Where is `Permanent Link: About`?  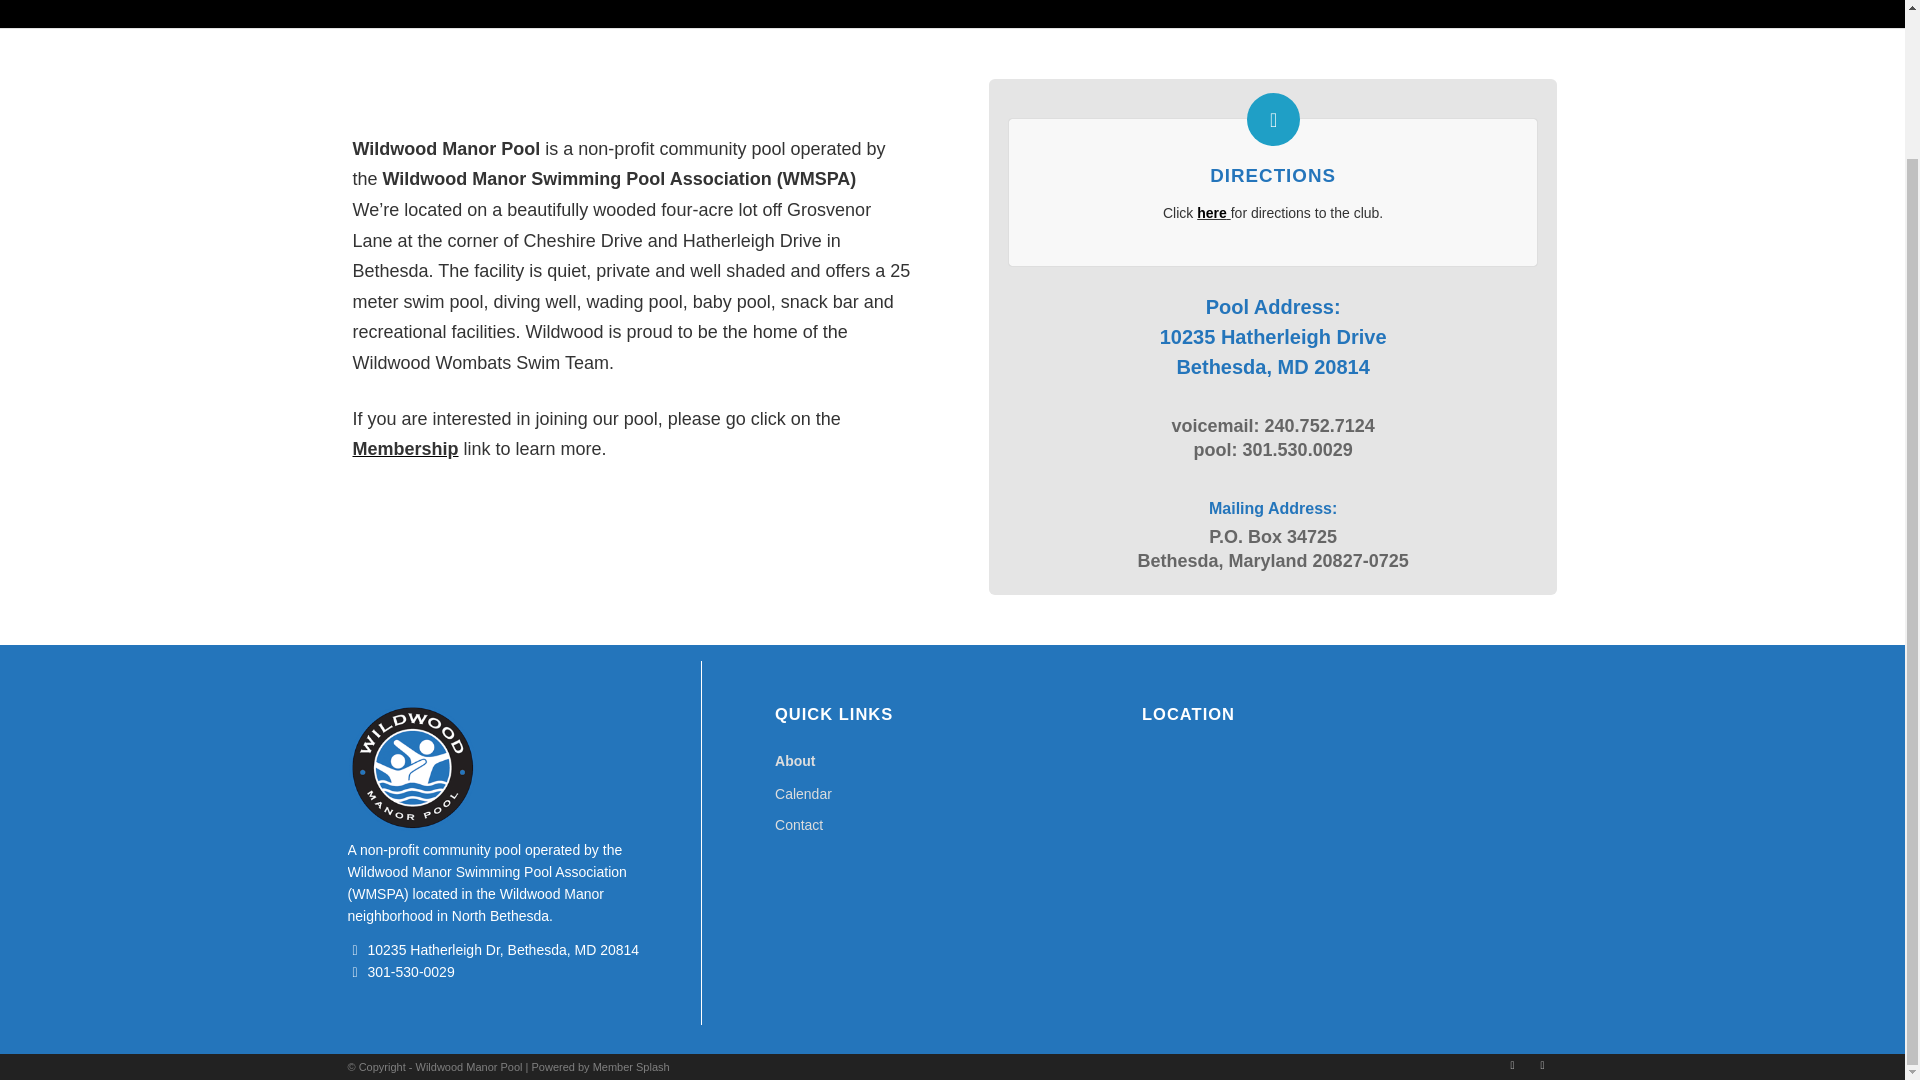 Permanent Link: About is located at coordinates (392, 1).